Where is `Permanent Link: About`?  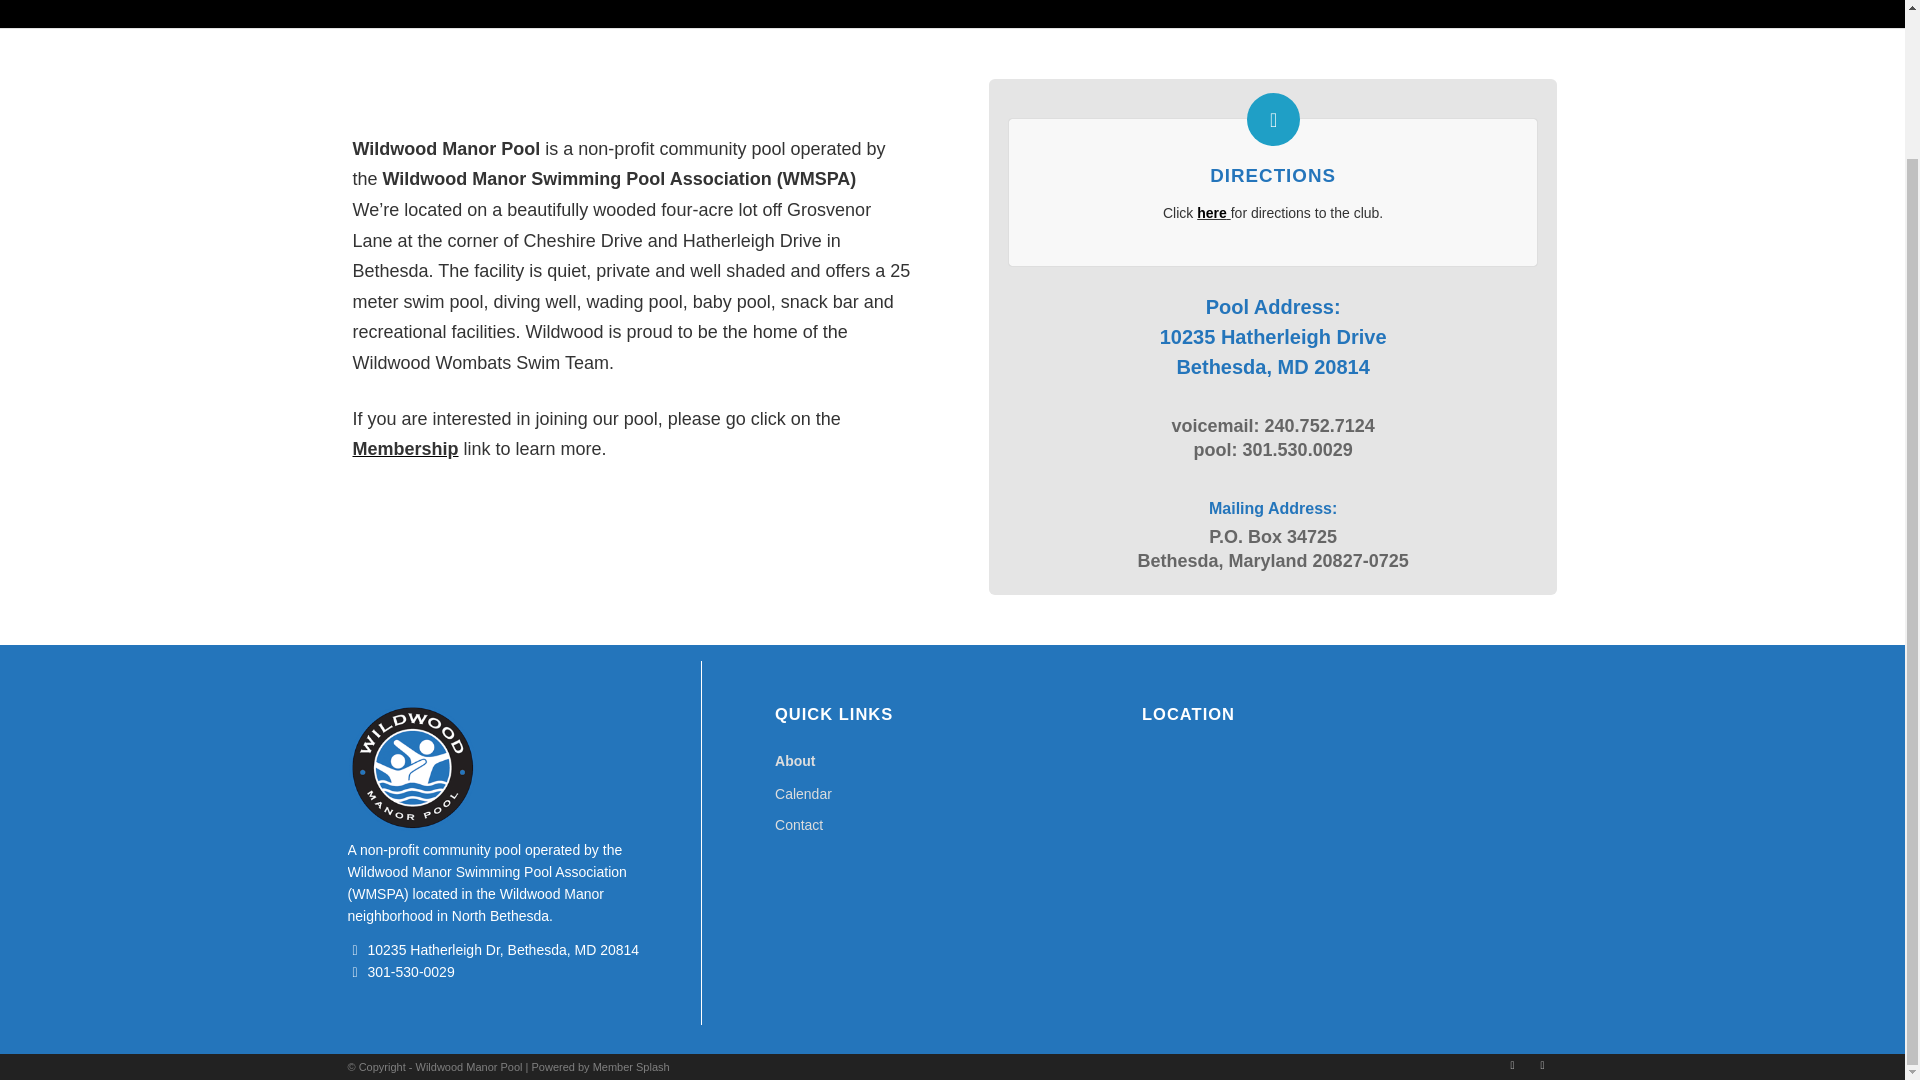 Permanent Link: About is located at coordinates (392, 1).